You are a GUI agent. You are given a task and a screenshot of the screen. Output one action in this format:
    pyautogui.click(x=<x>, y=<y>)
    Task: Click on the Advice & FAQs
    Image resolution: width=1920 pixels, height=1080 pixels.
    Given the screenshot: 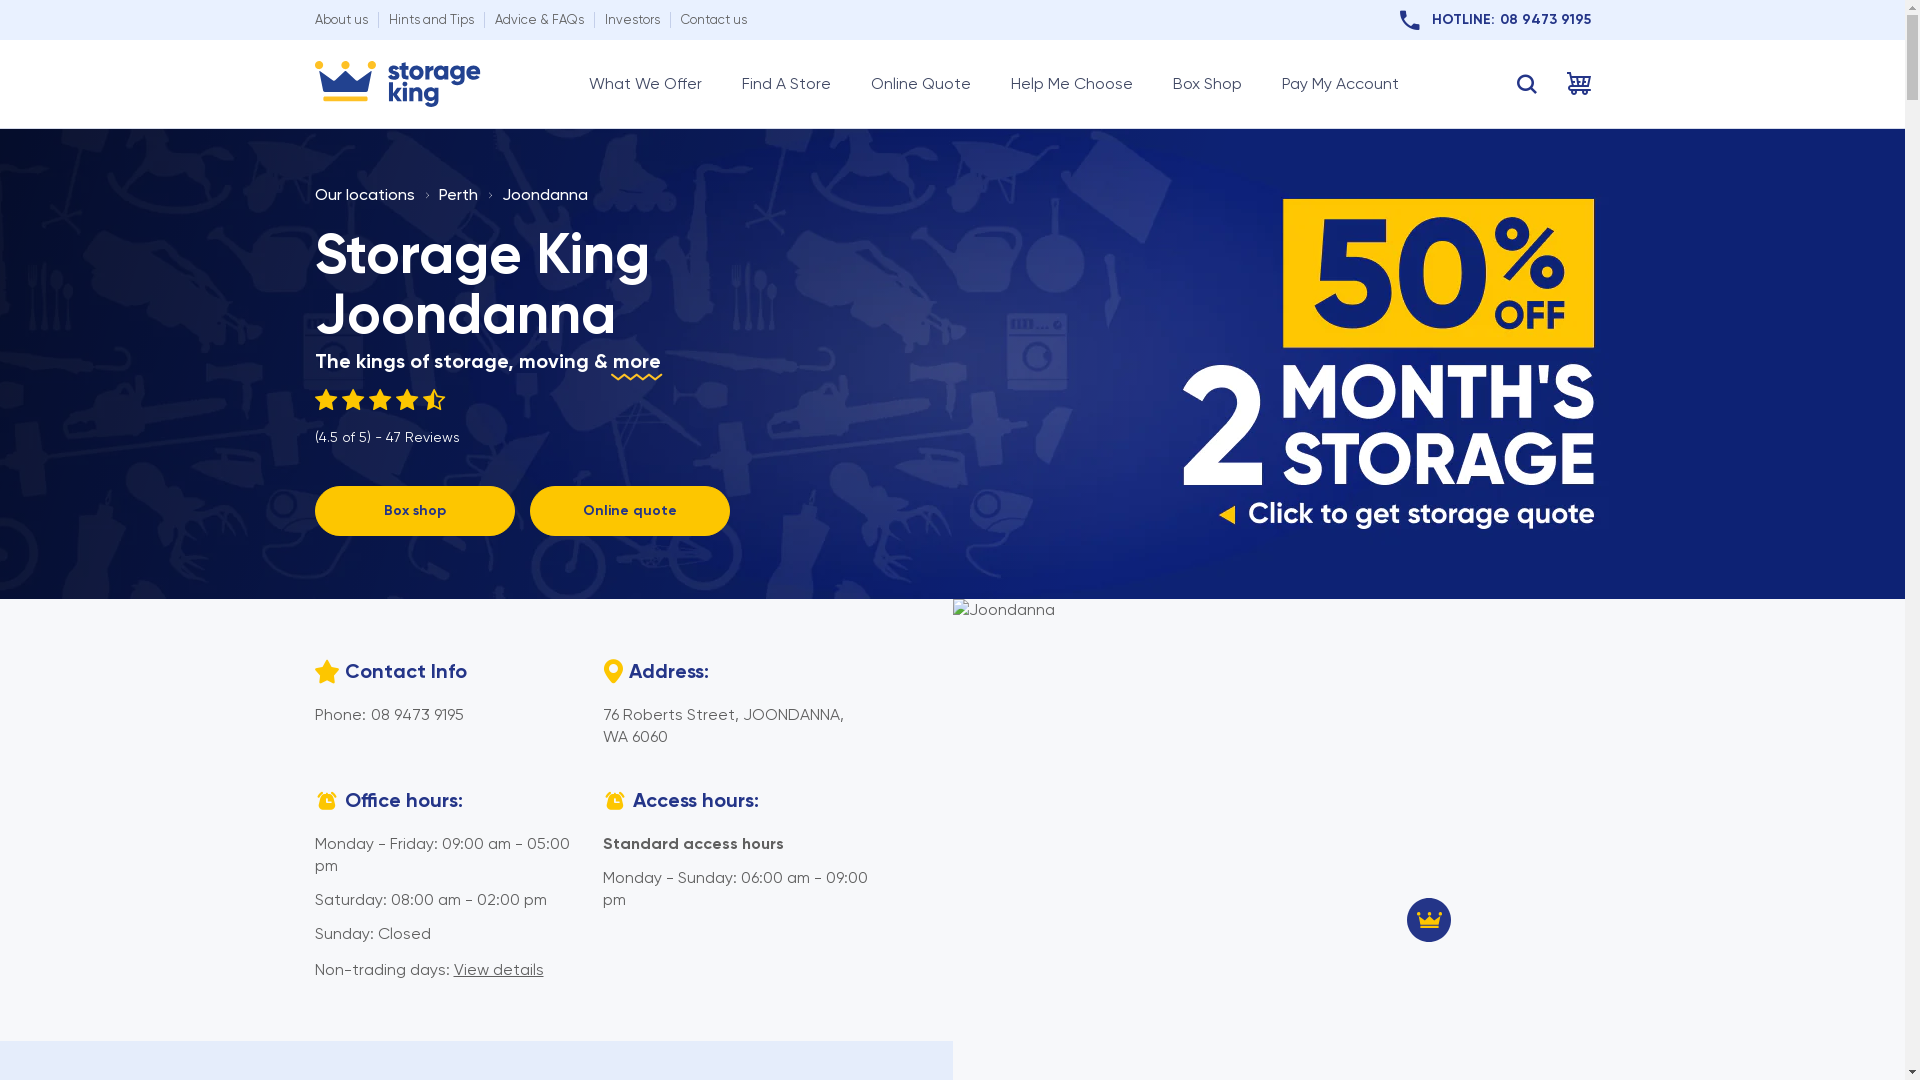 What is the action you would take?
    pyautogui.click(x=538, y=20)
    